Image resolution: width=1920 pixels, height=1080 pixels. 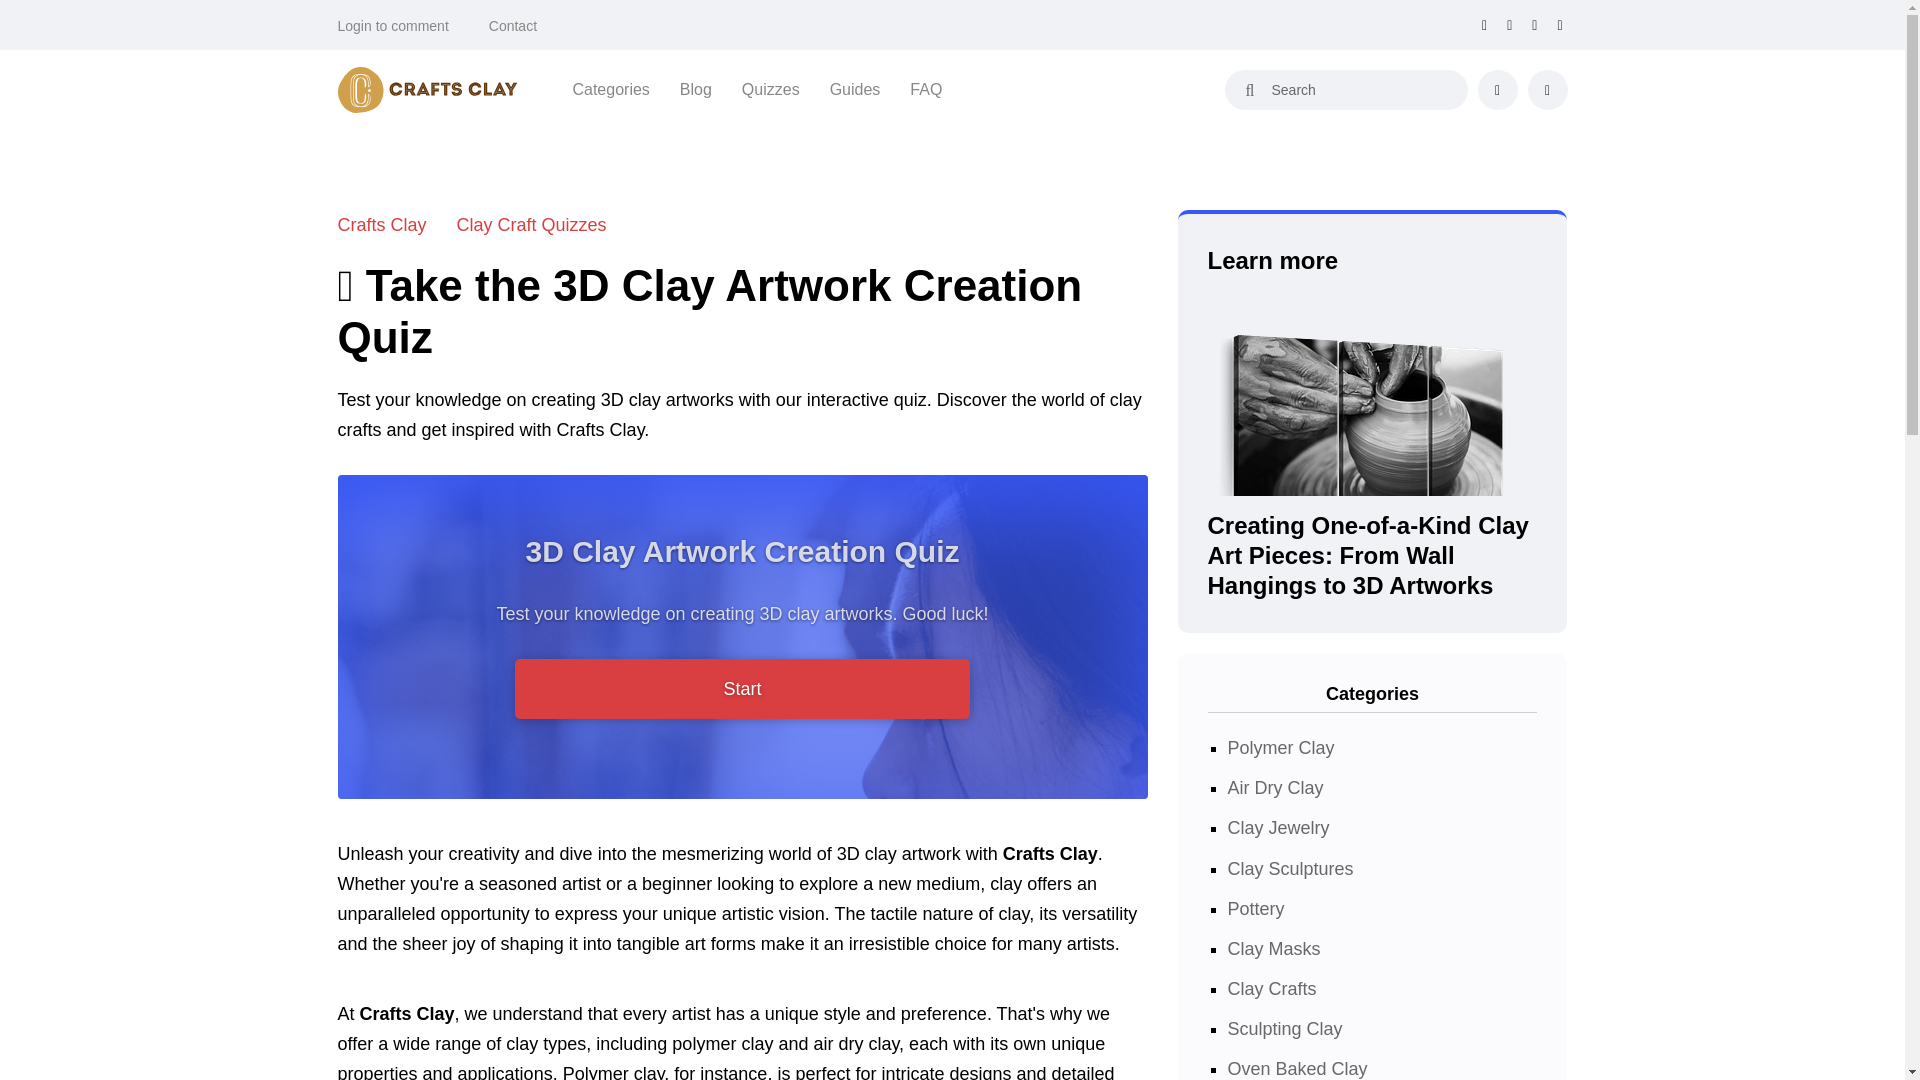 I want to click on Contact, so click(x=513, y=26).